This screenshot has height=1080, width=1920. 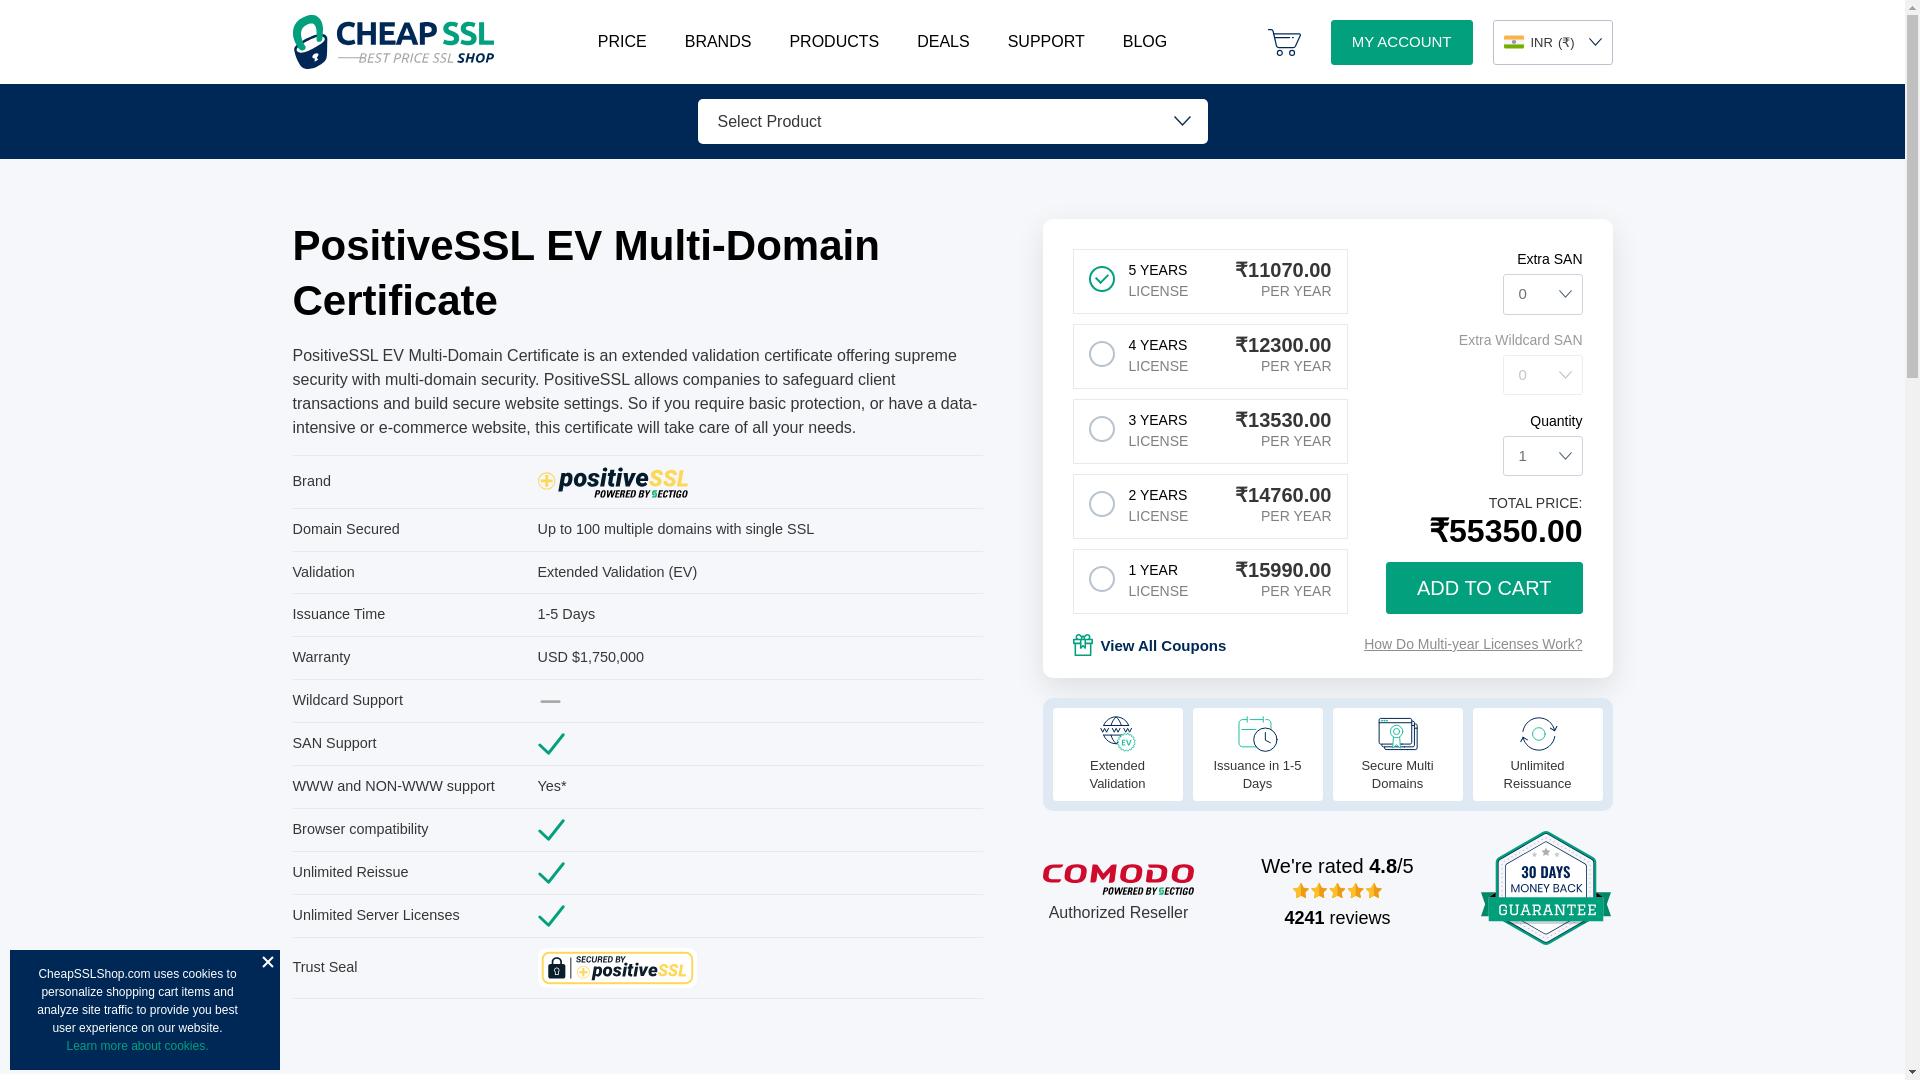 I want to click on SSL Brands, so click(x=718, y=42).